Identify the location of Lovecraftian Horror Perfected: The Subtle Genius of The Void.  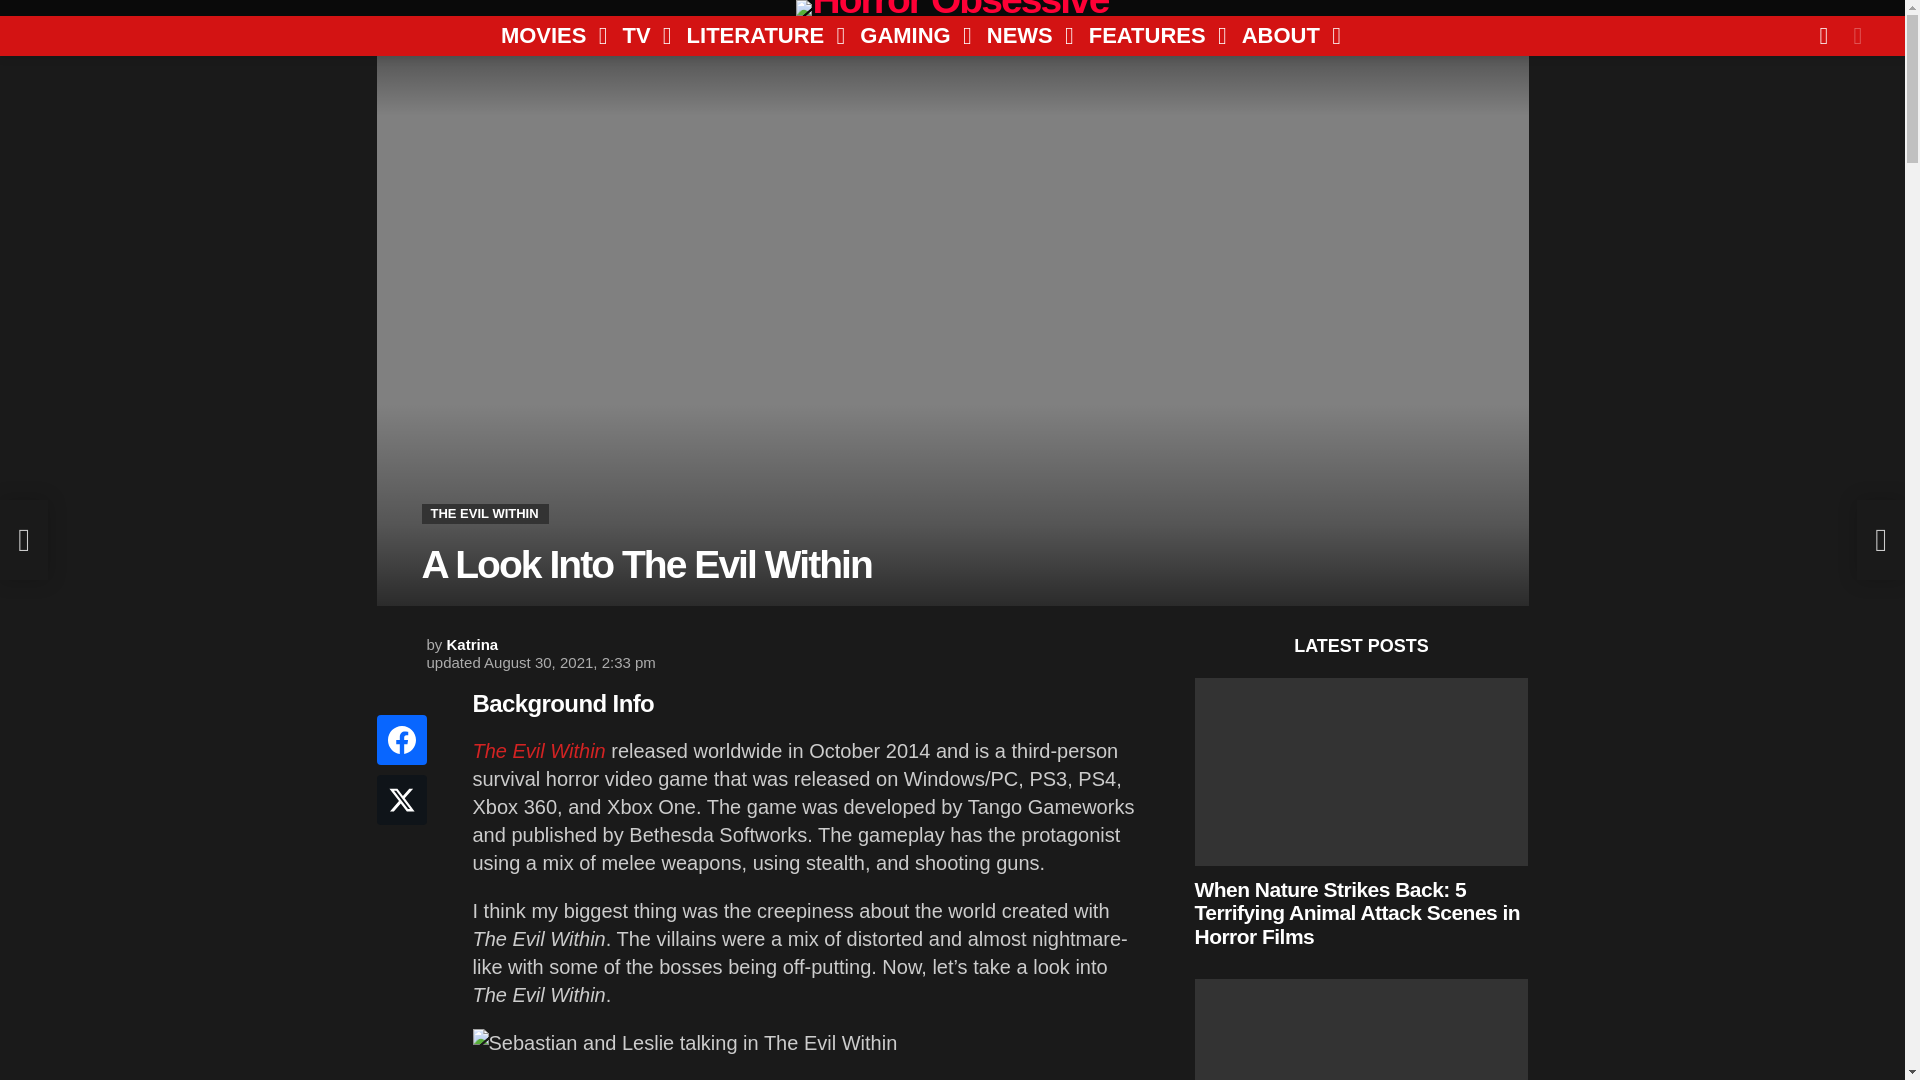
(1361, 1029).